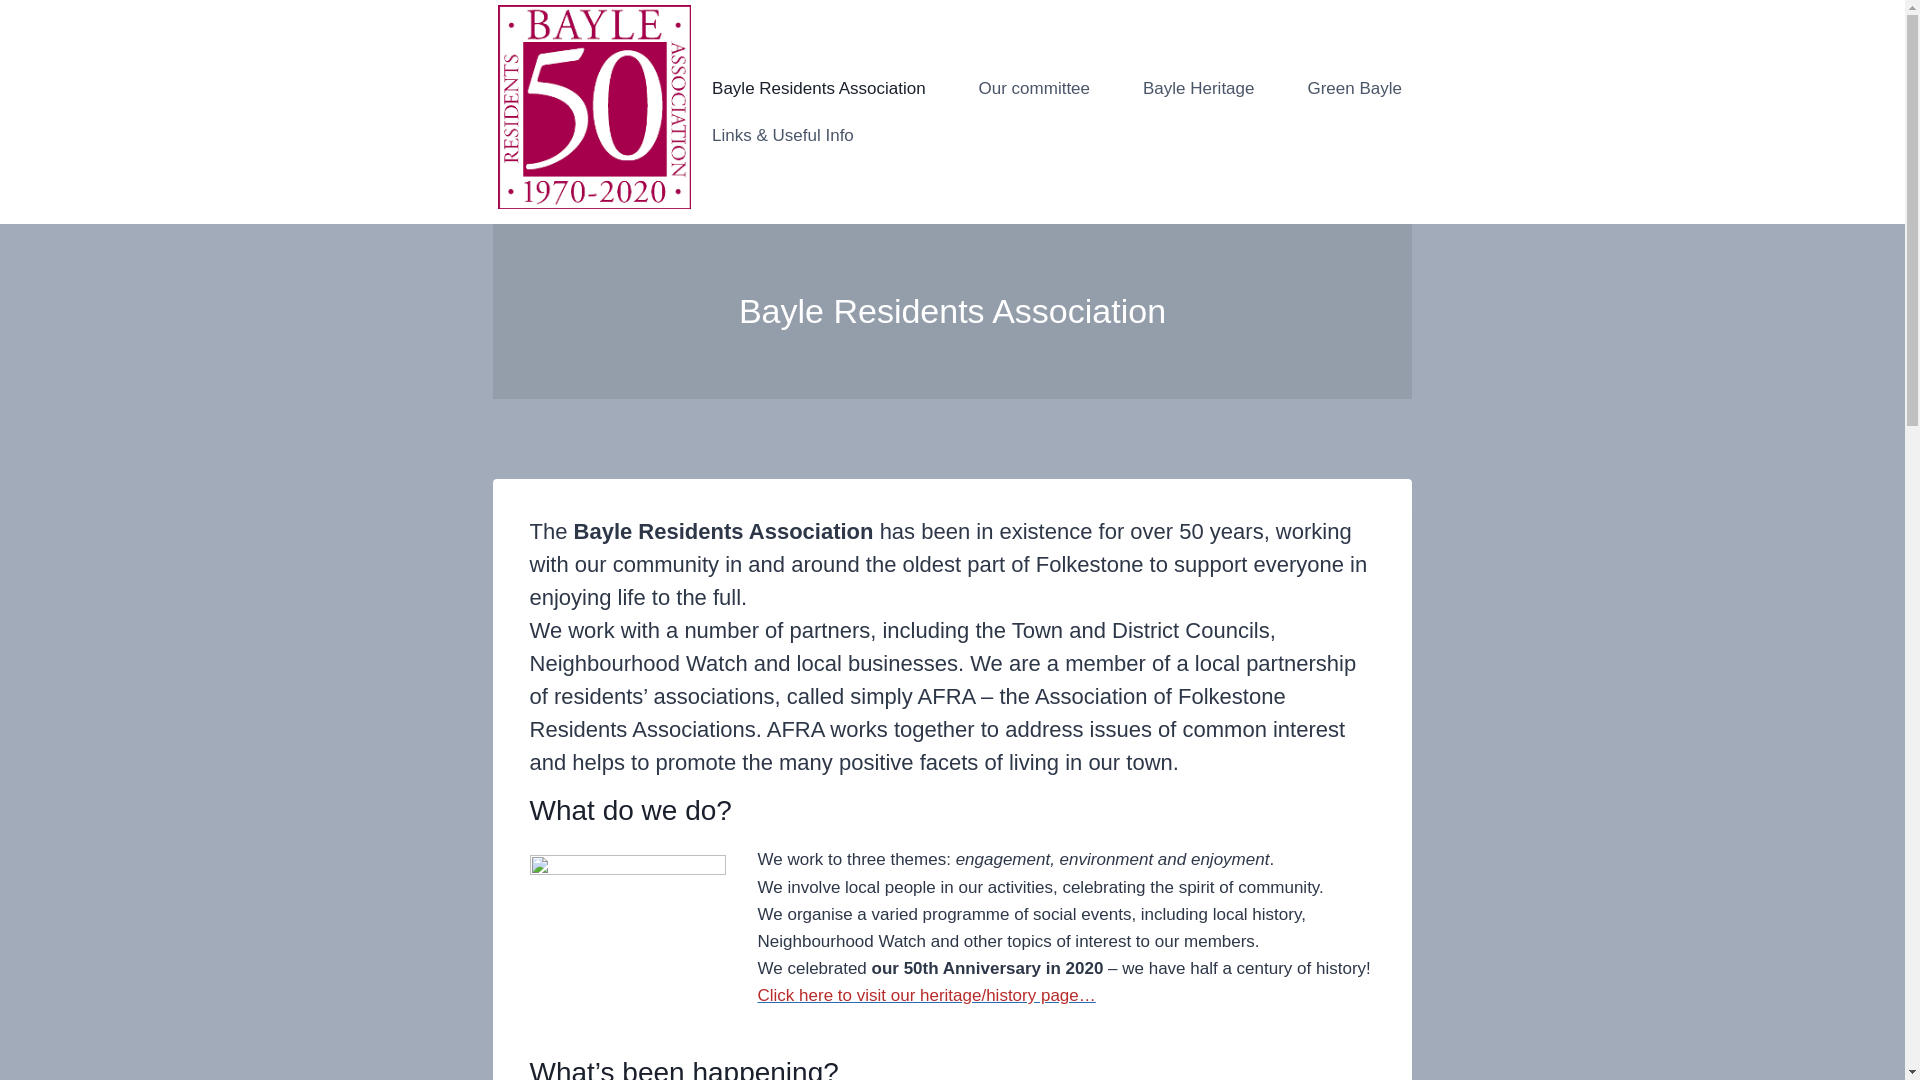  I want to click on Green Bayle, so click(1354, 88).